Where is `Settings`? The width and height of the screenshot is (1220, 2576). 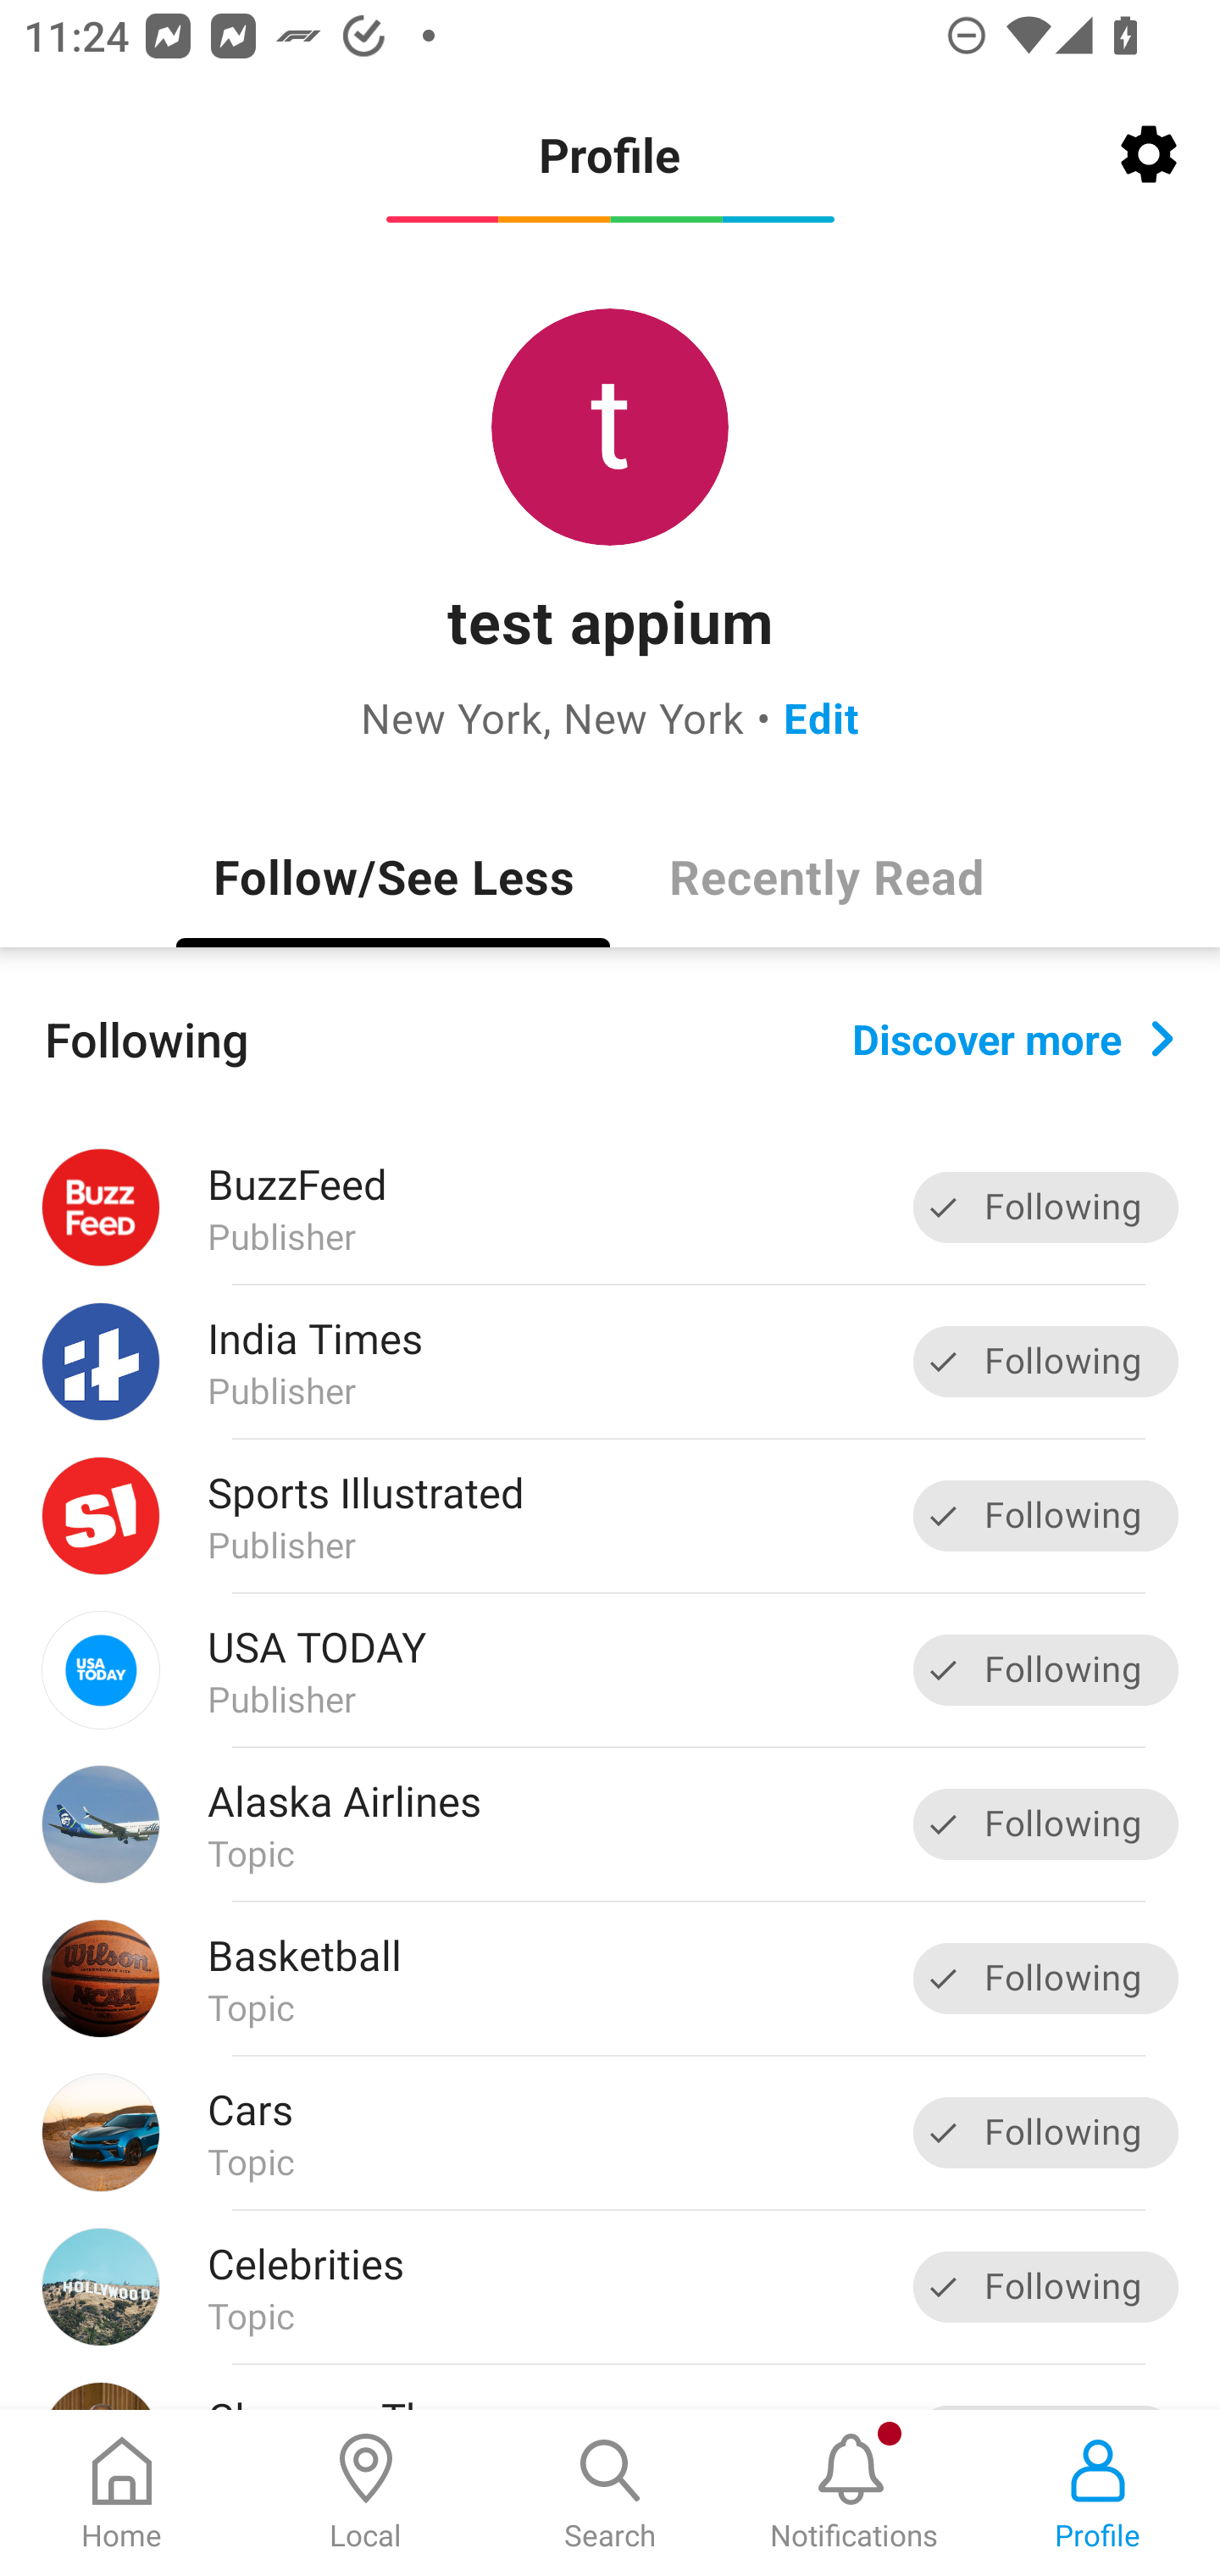
Settings is located at coordinates (1149, 154).